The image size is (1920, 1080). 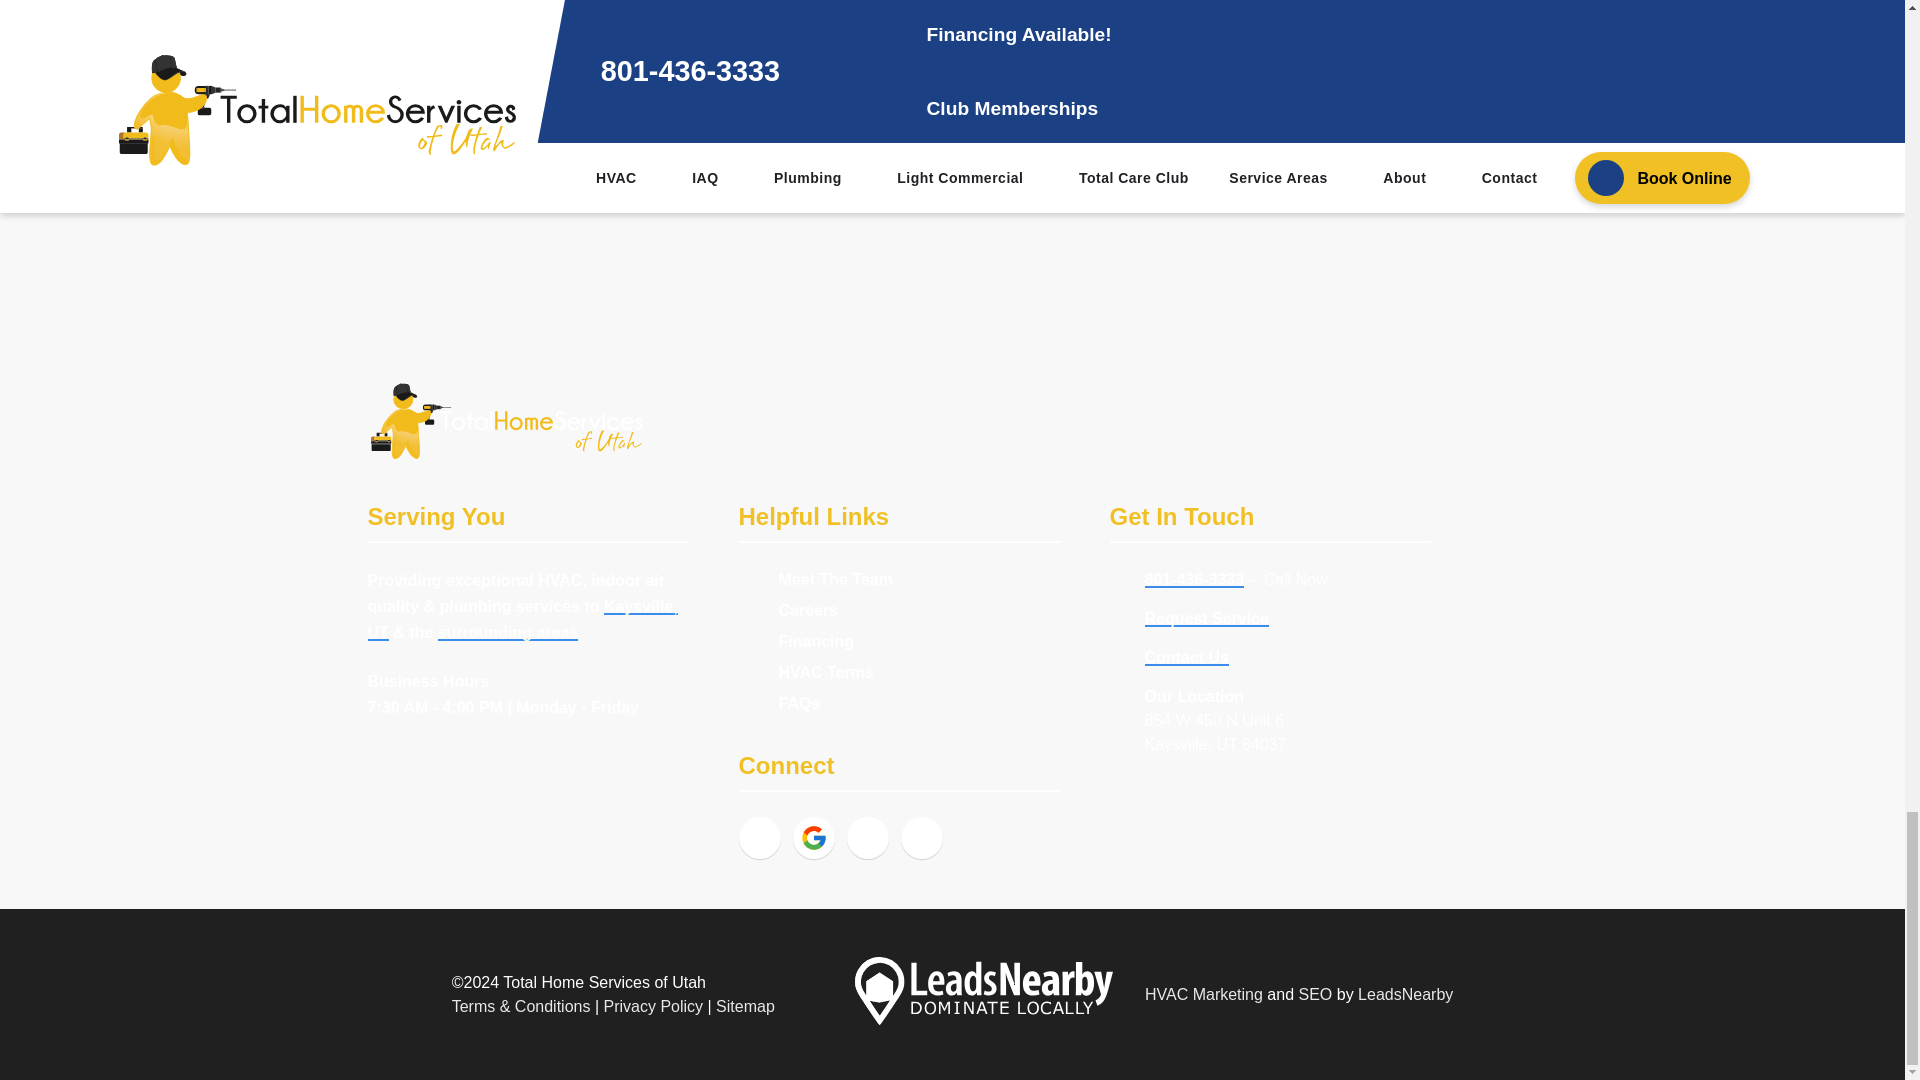 What do you see at coordinates (522, 620) in the screenshot?
I see `Kaysville, UT` at bounding box center [522, 620].